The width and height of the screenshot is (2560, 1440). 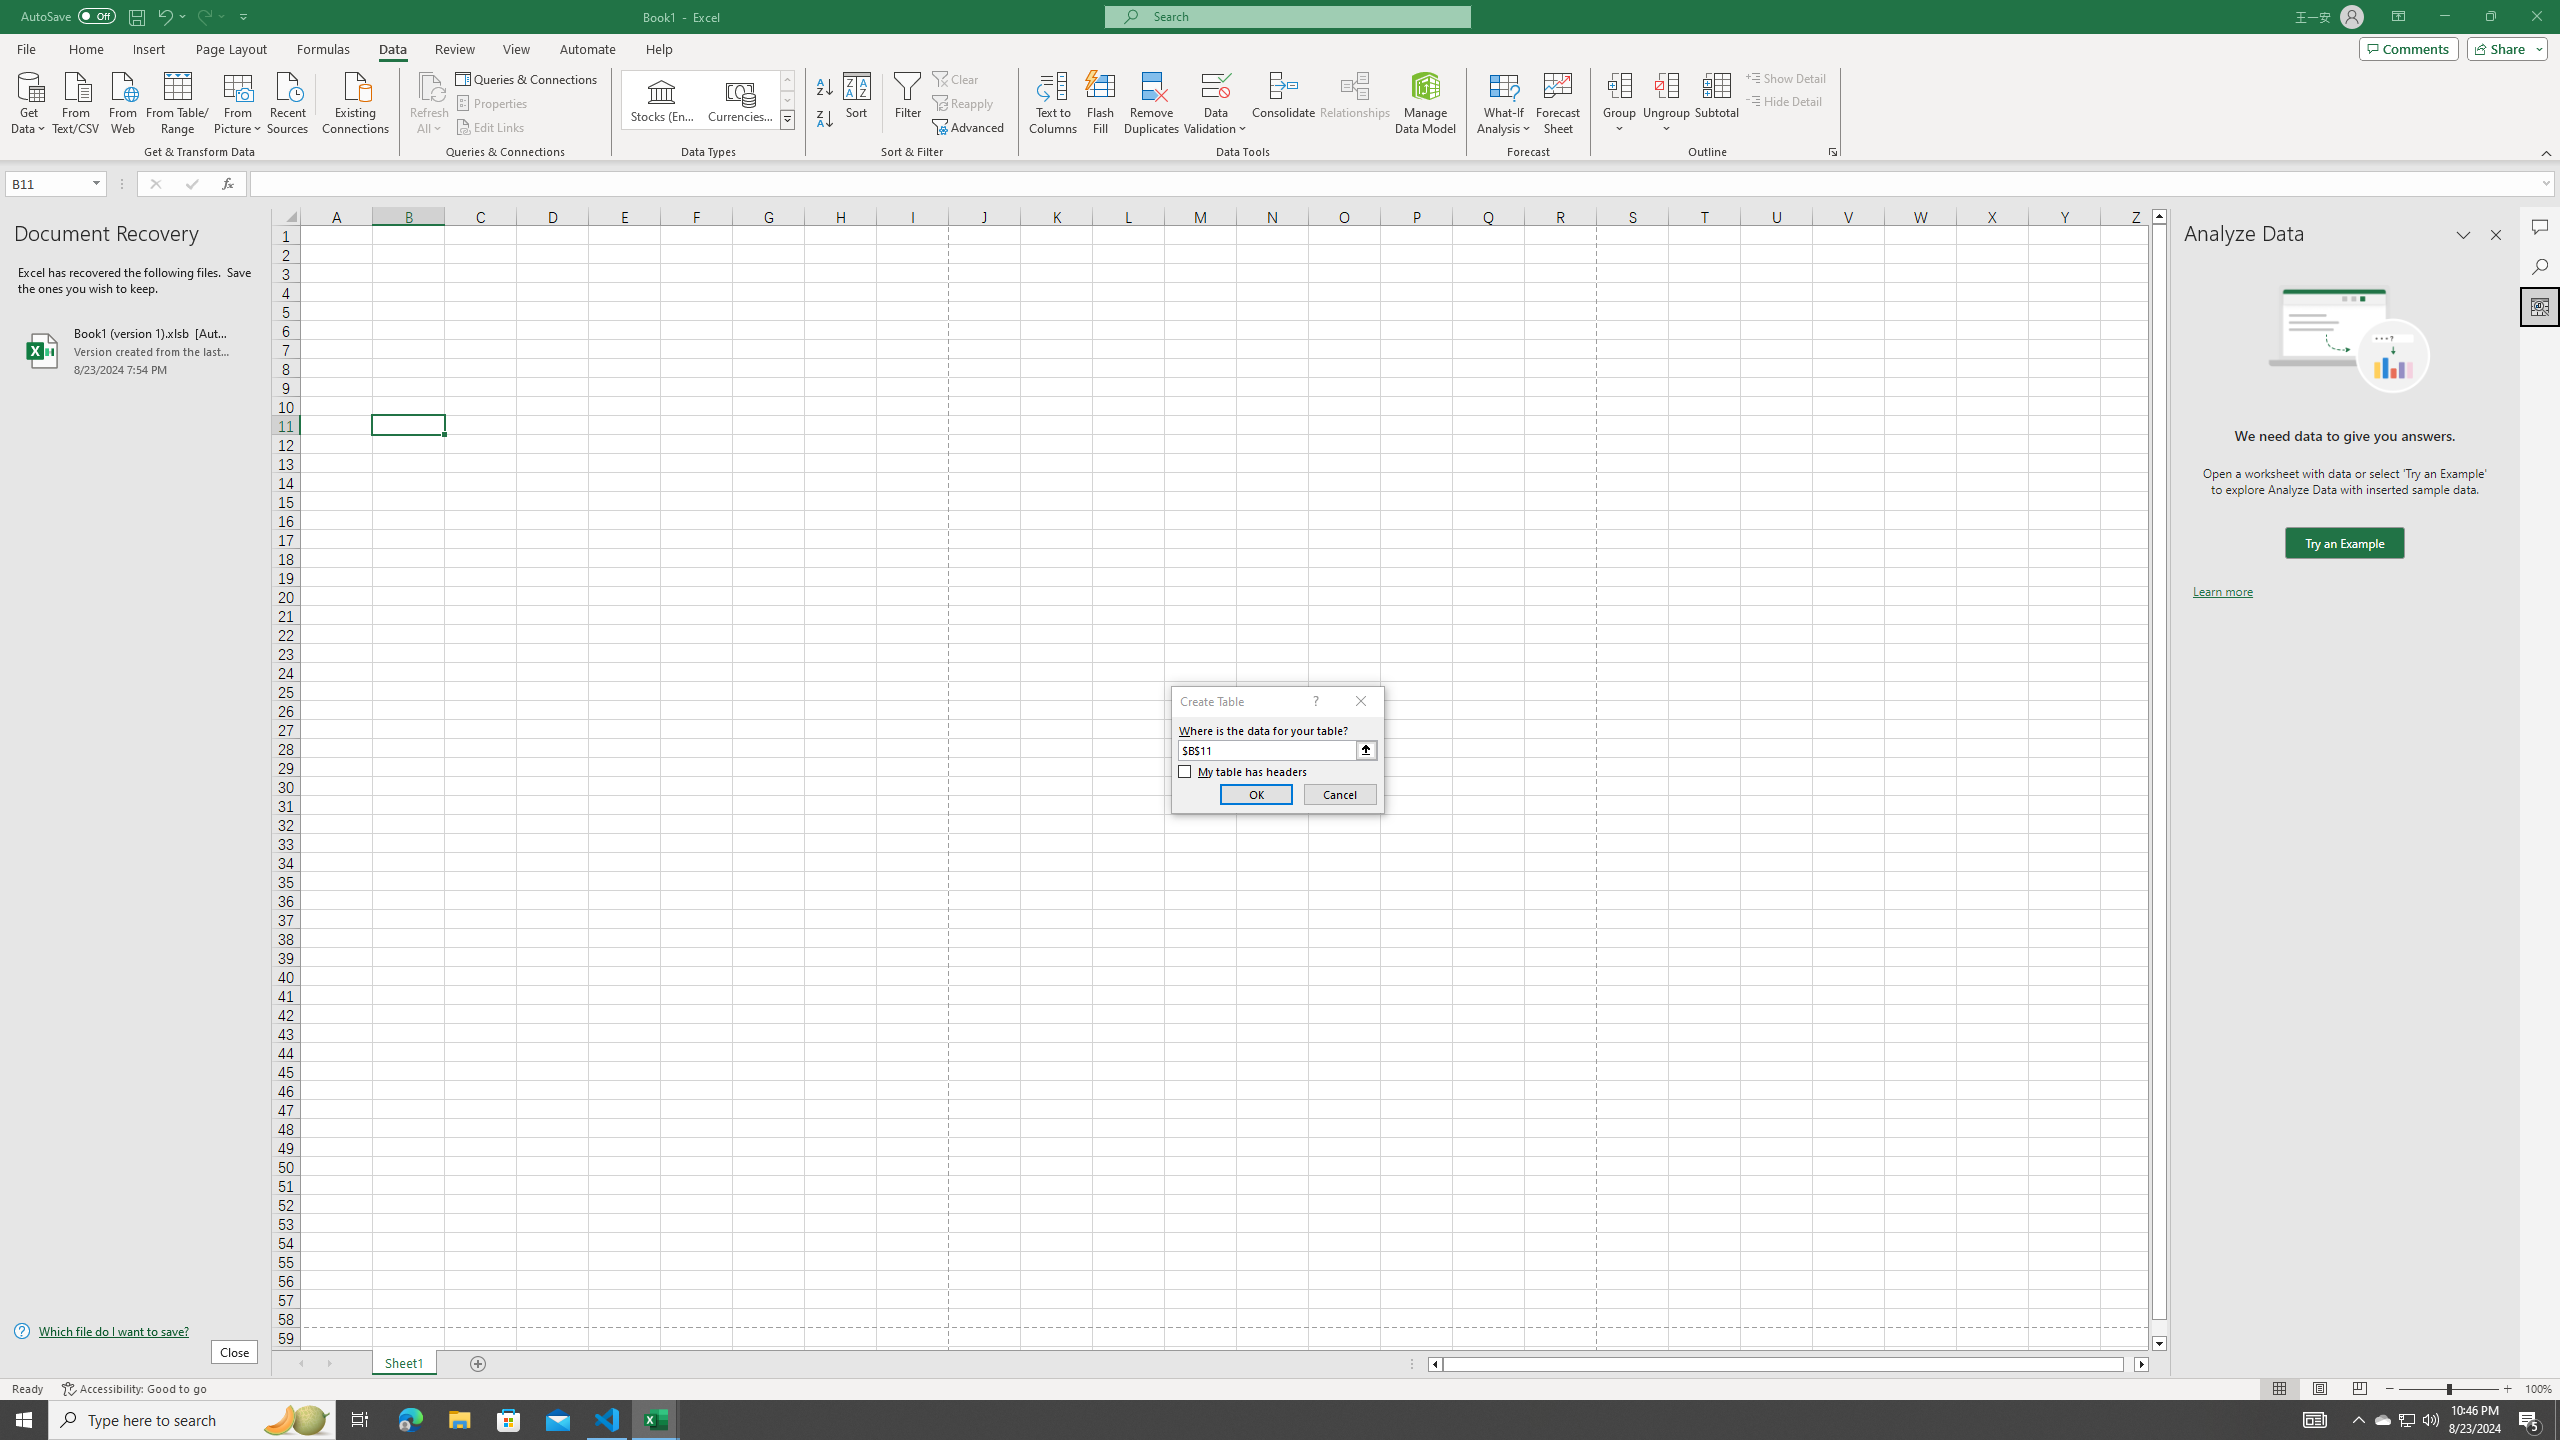 What do you see at coordinates (2159, 1328) in the screenshot?
I see `Page down` at bounding box center [2159, 1328].